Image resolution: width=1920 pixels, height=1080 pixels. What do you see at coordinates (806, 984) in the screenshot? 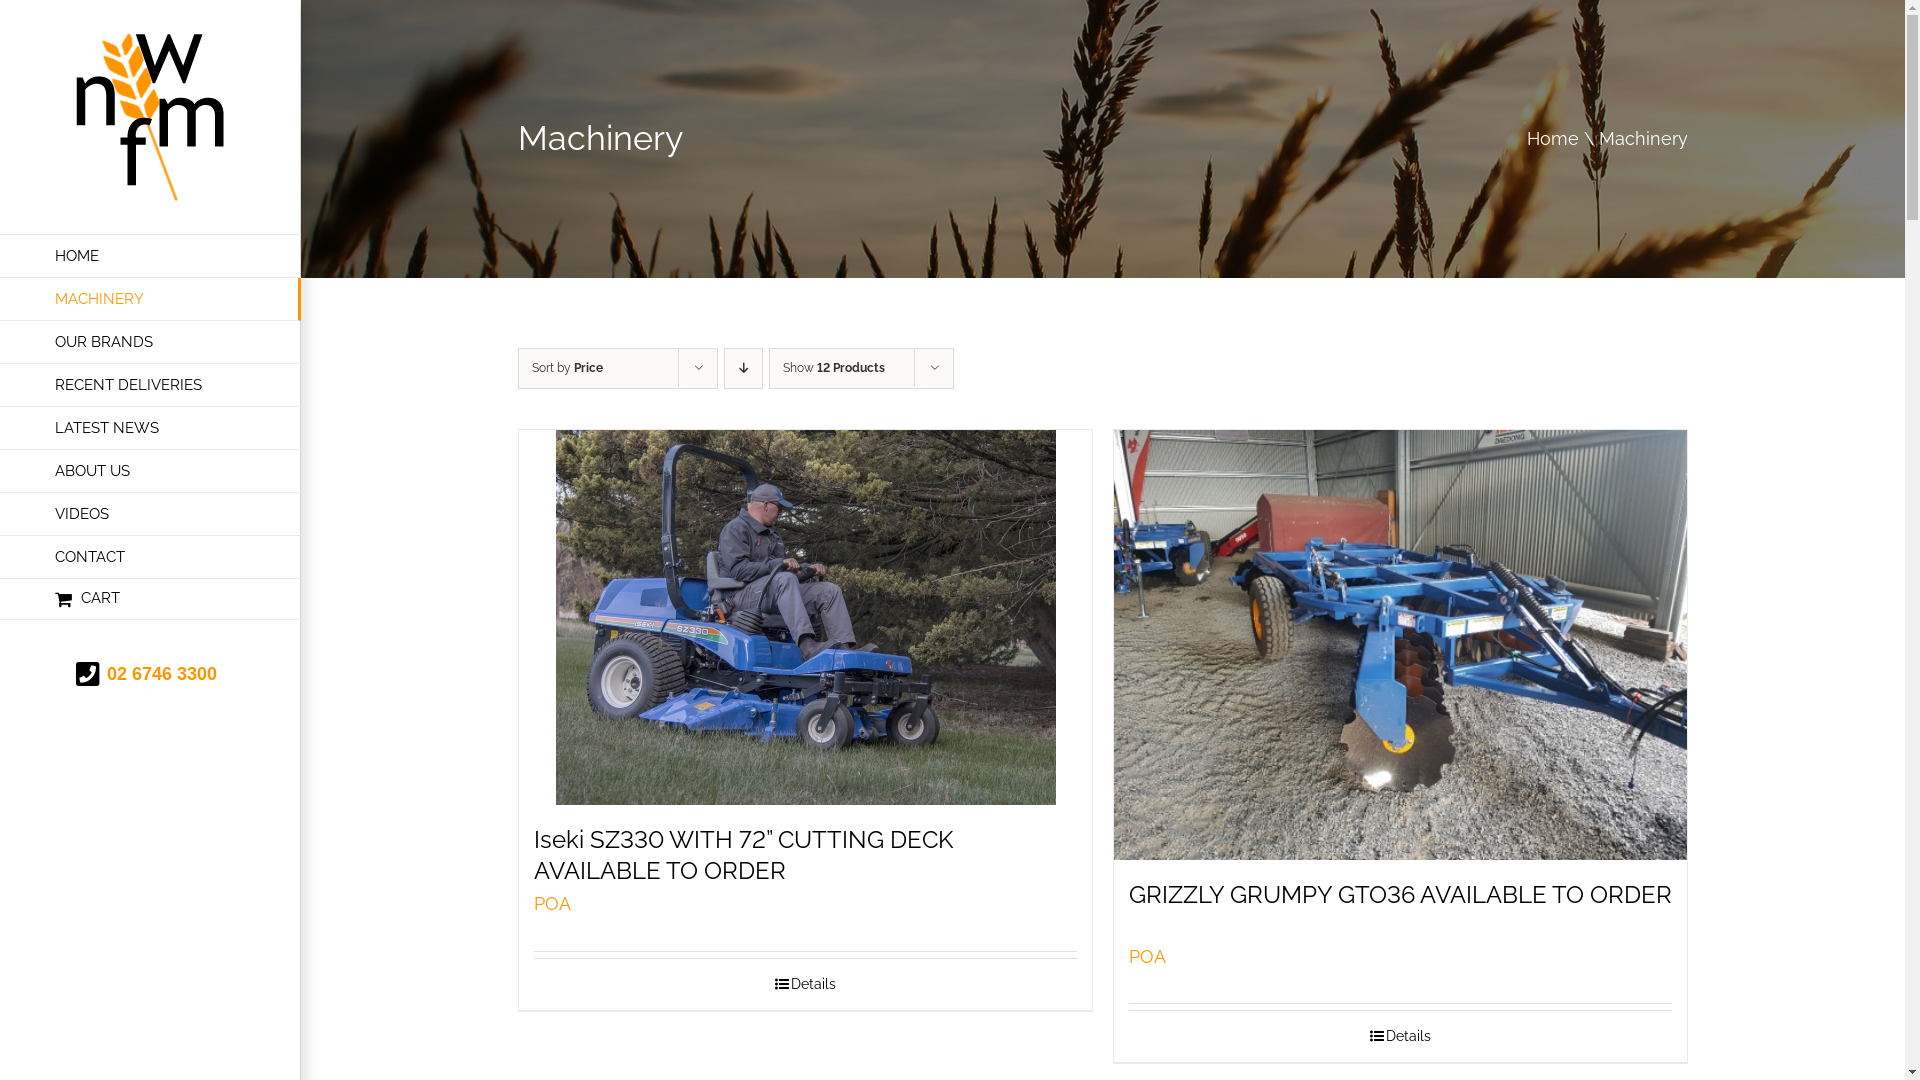
I see `Details` at bounding box center [806, 984].